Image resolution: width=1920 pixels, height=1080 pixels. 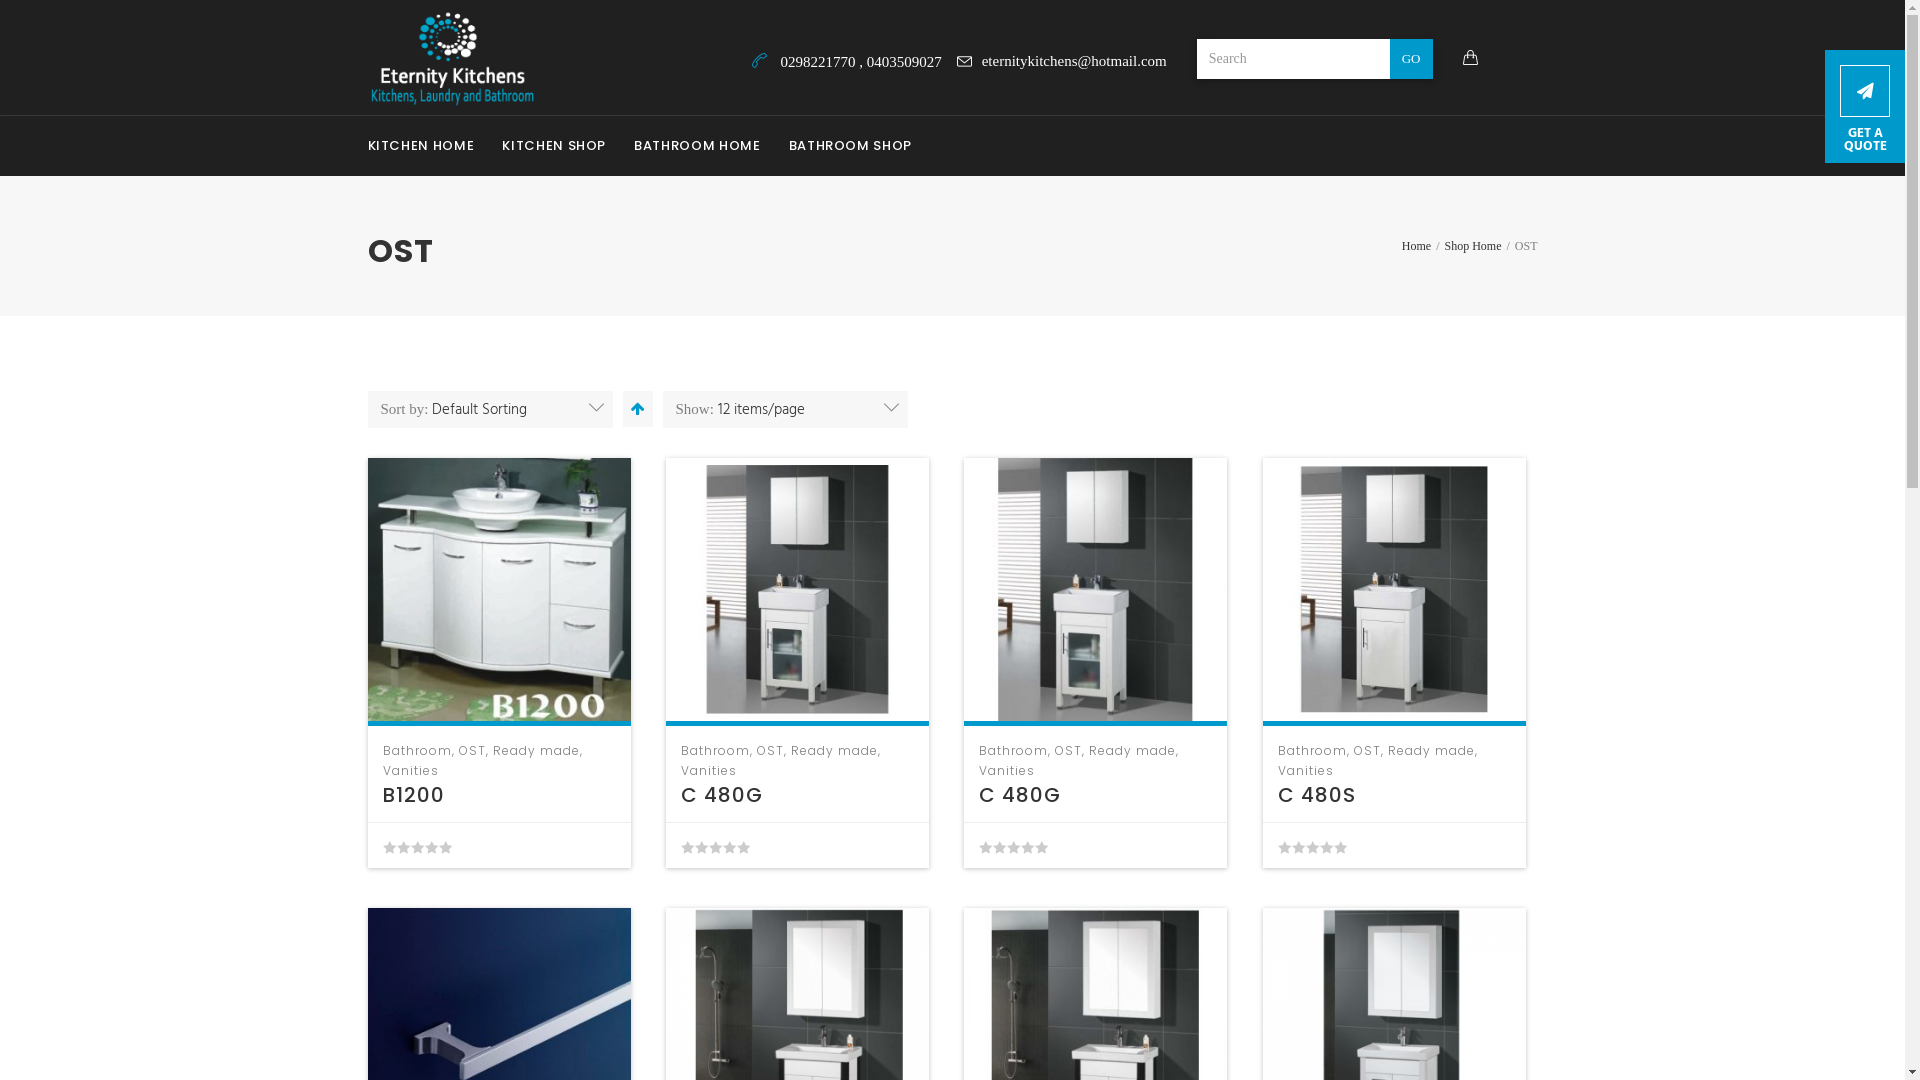 I want to click on Shop Home, so click(x=1472, y=246).